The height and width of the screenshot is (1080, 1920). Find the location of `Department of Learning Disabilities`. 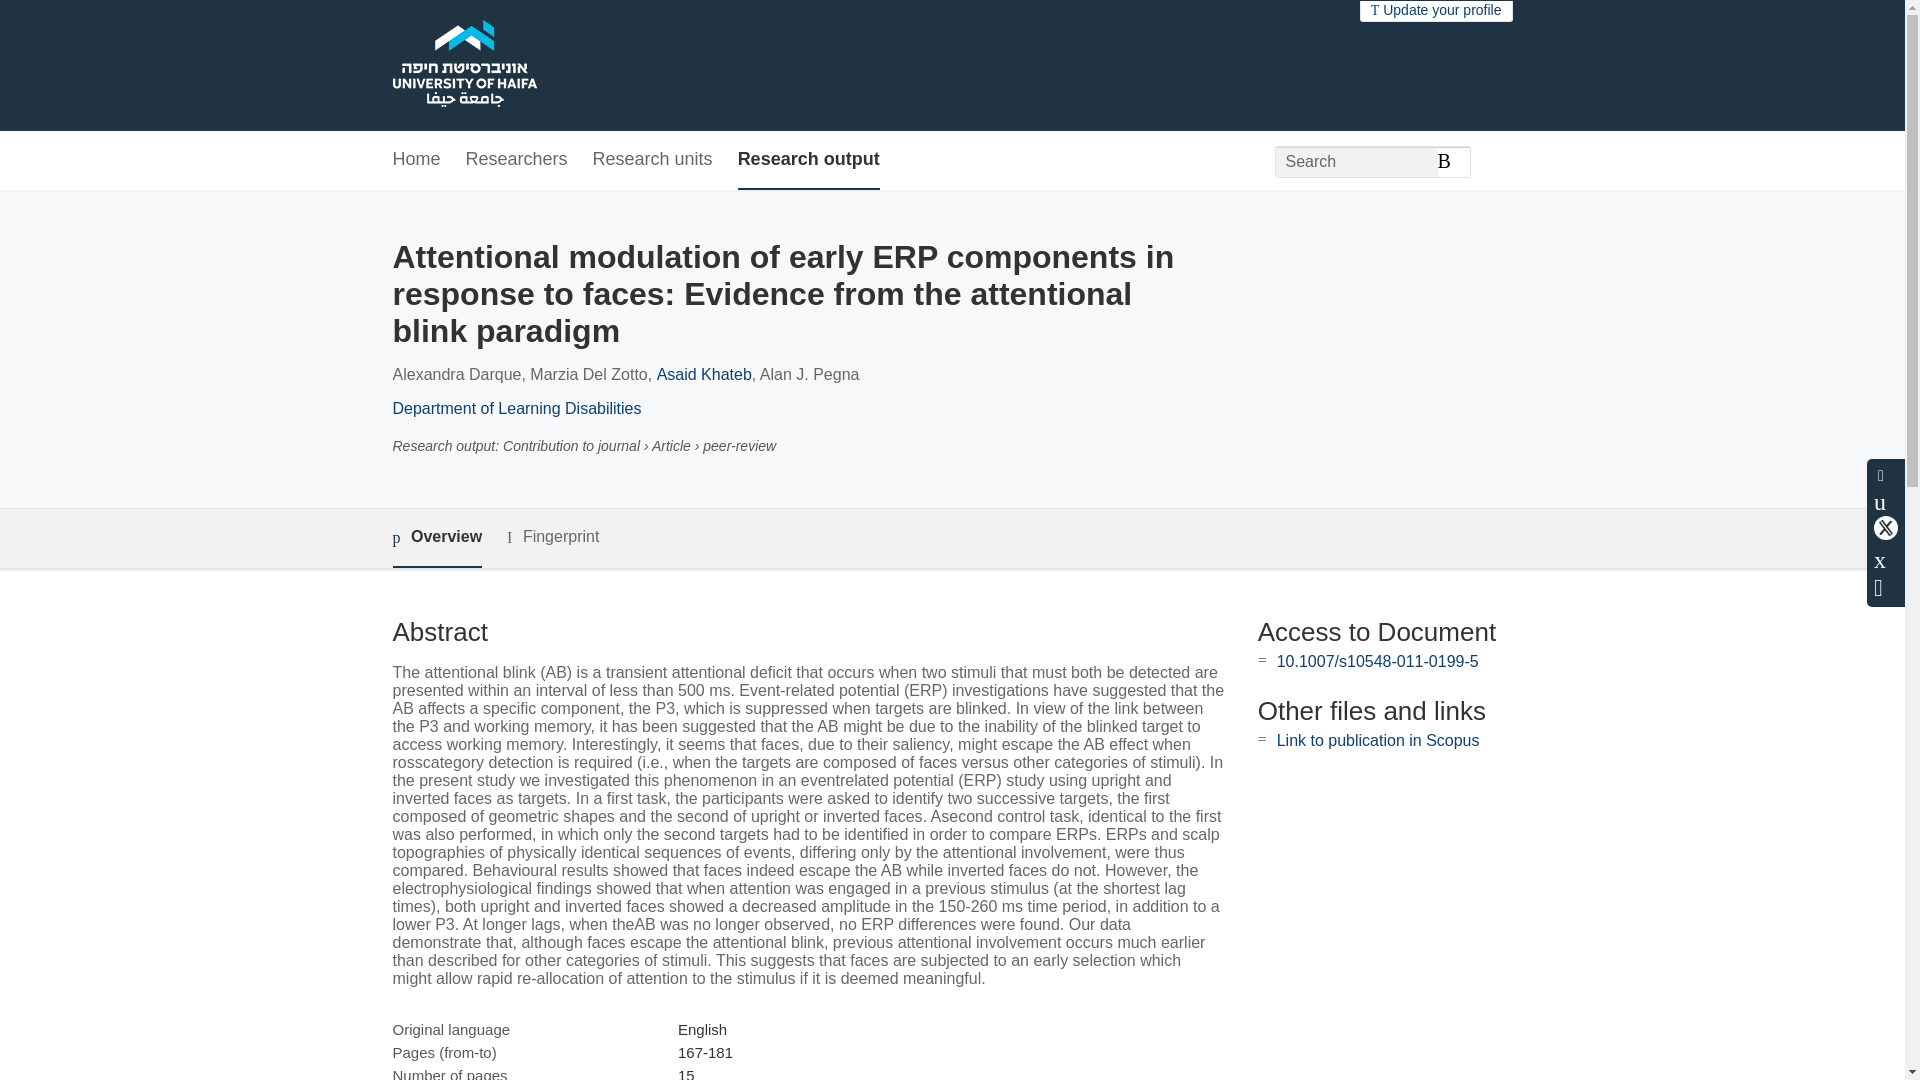

Department of Learning Disabilities is located at coordinates (516, 408).